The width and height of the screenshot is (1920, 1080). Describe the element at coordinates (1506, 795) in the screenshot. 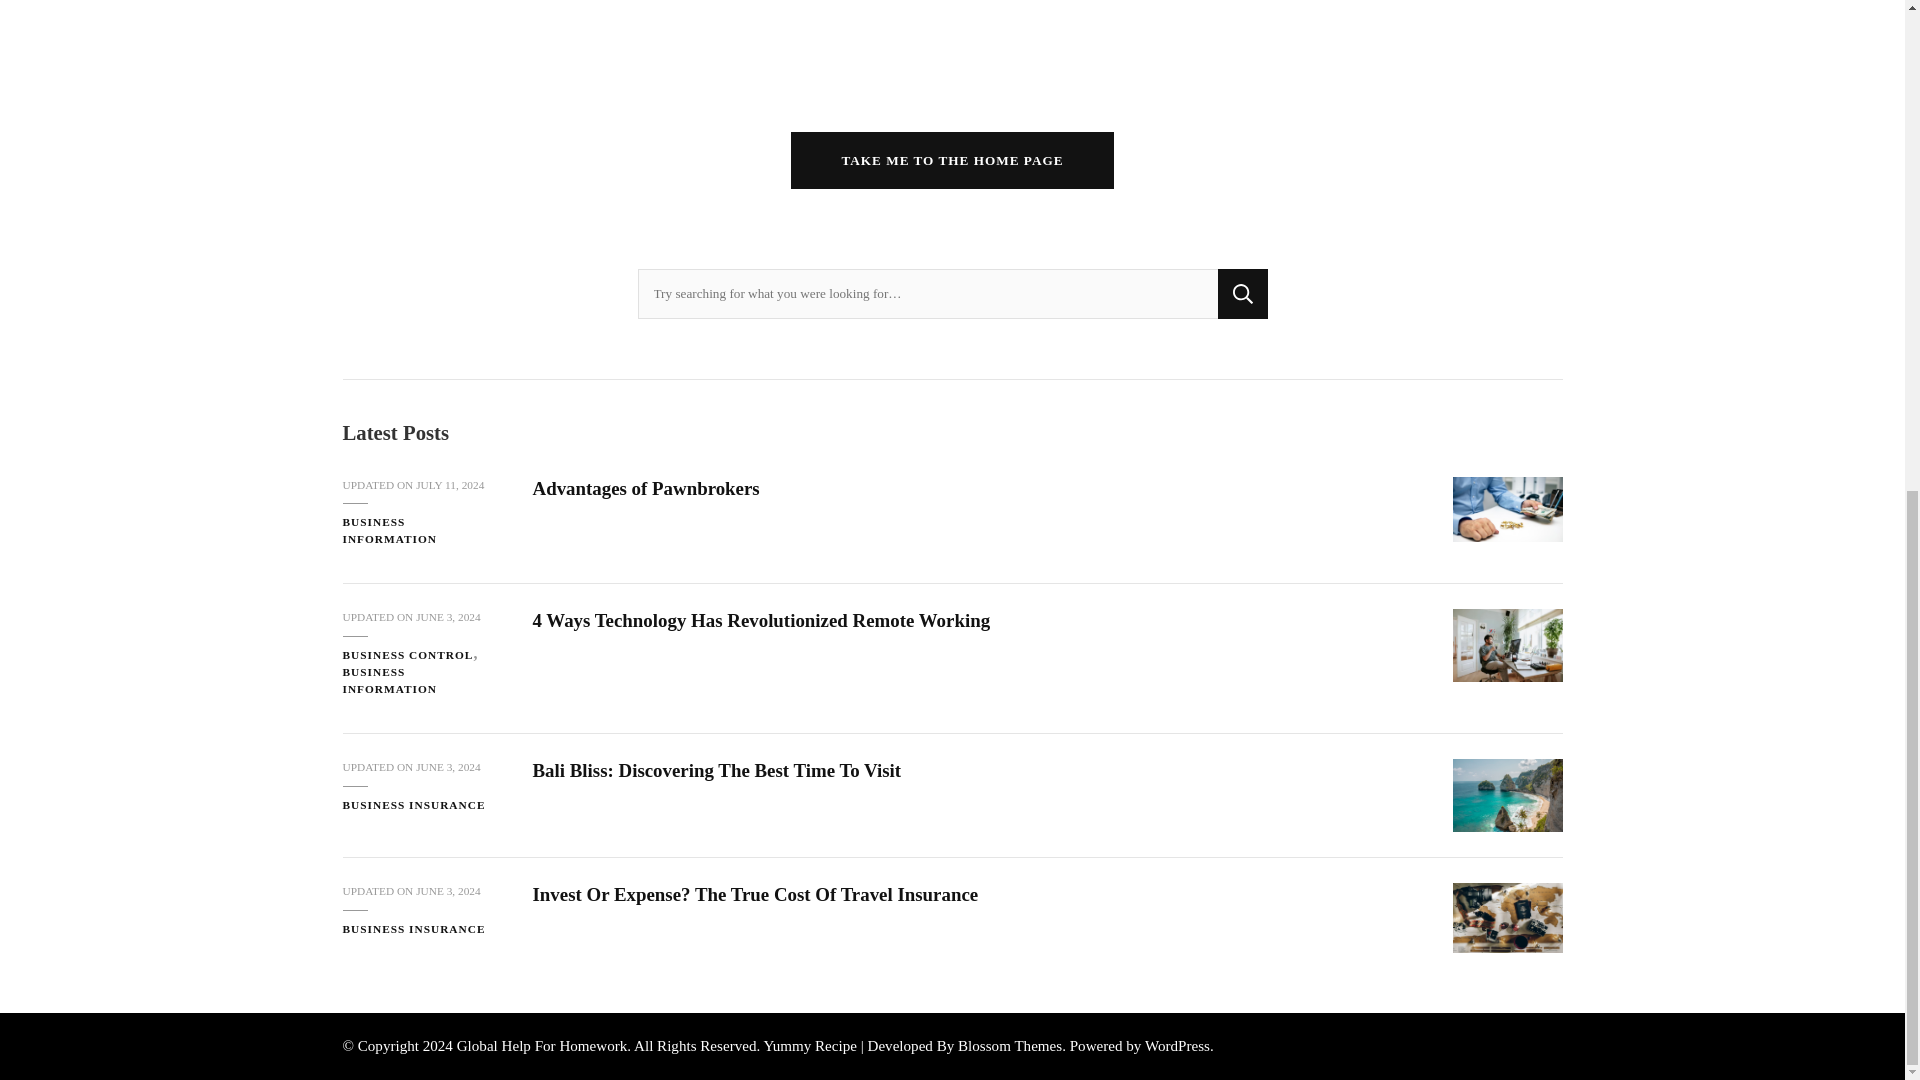

I see `Bali Bliss: Discovering The Best Time To Visit` at that location.